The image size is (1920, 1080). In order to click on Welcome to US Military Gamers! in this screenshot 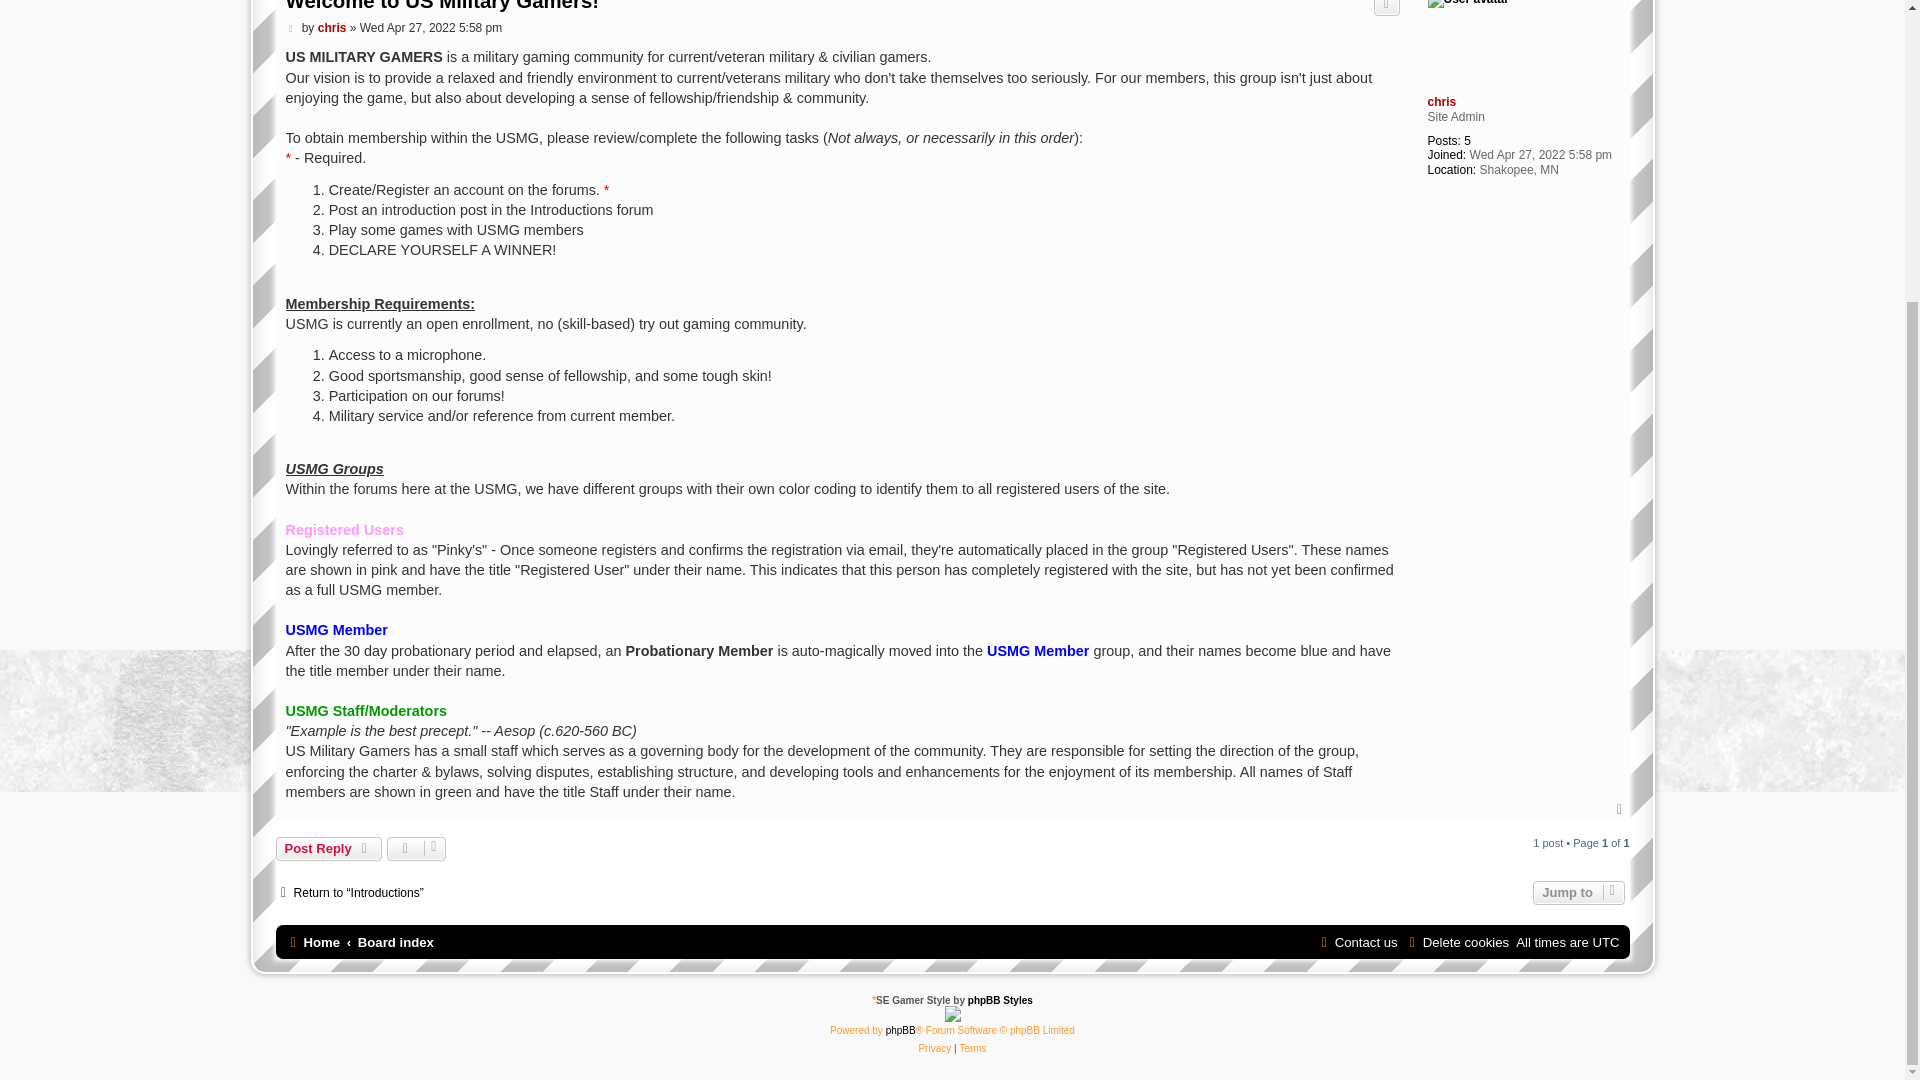, I will do `click(442, 8)`.